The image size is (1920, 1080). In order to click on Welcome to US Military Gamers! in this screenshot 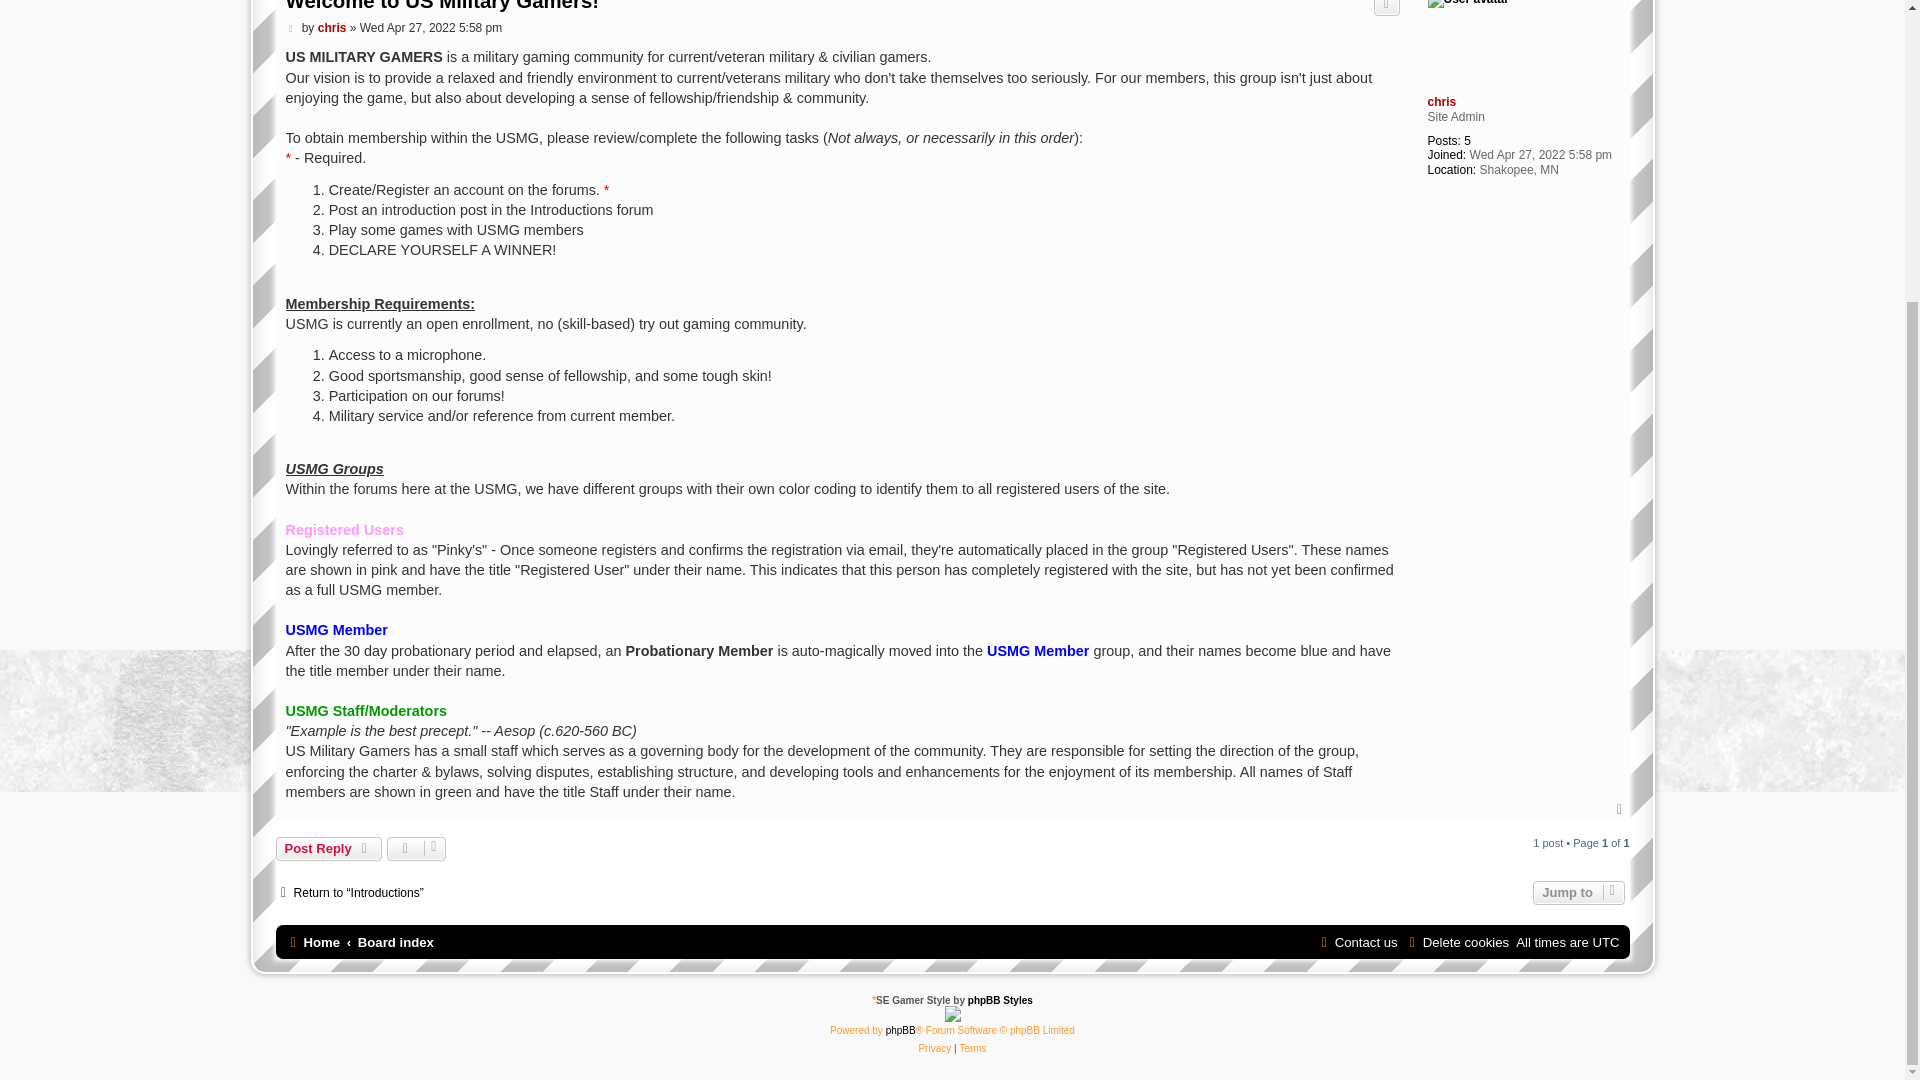, I will do `click(442, 8)`.